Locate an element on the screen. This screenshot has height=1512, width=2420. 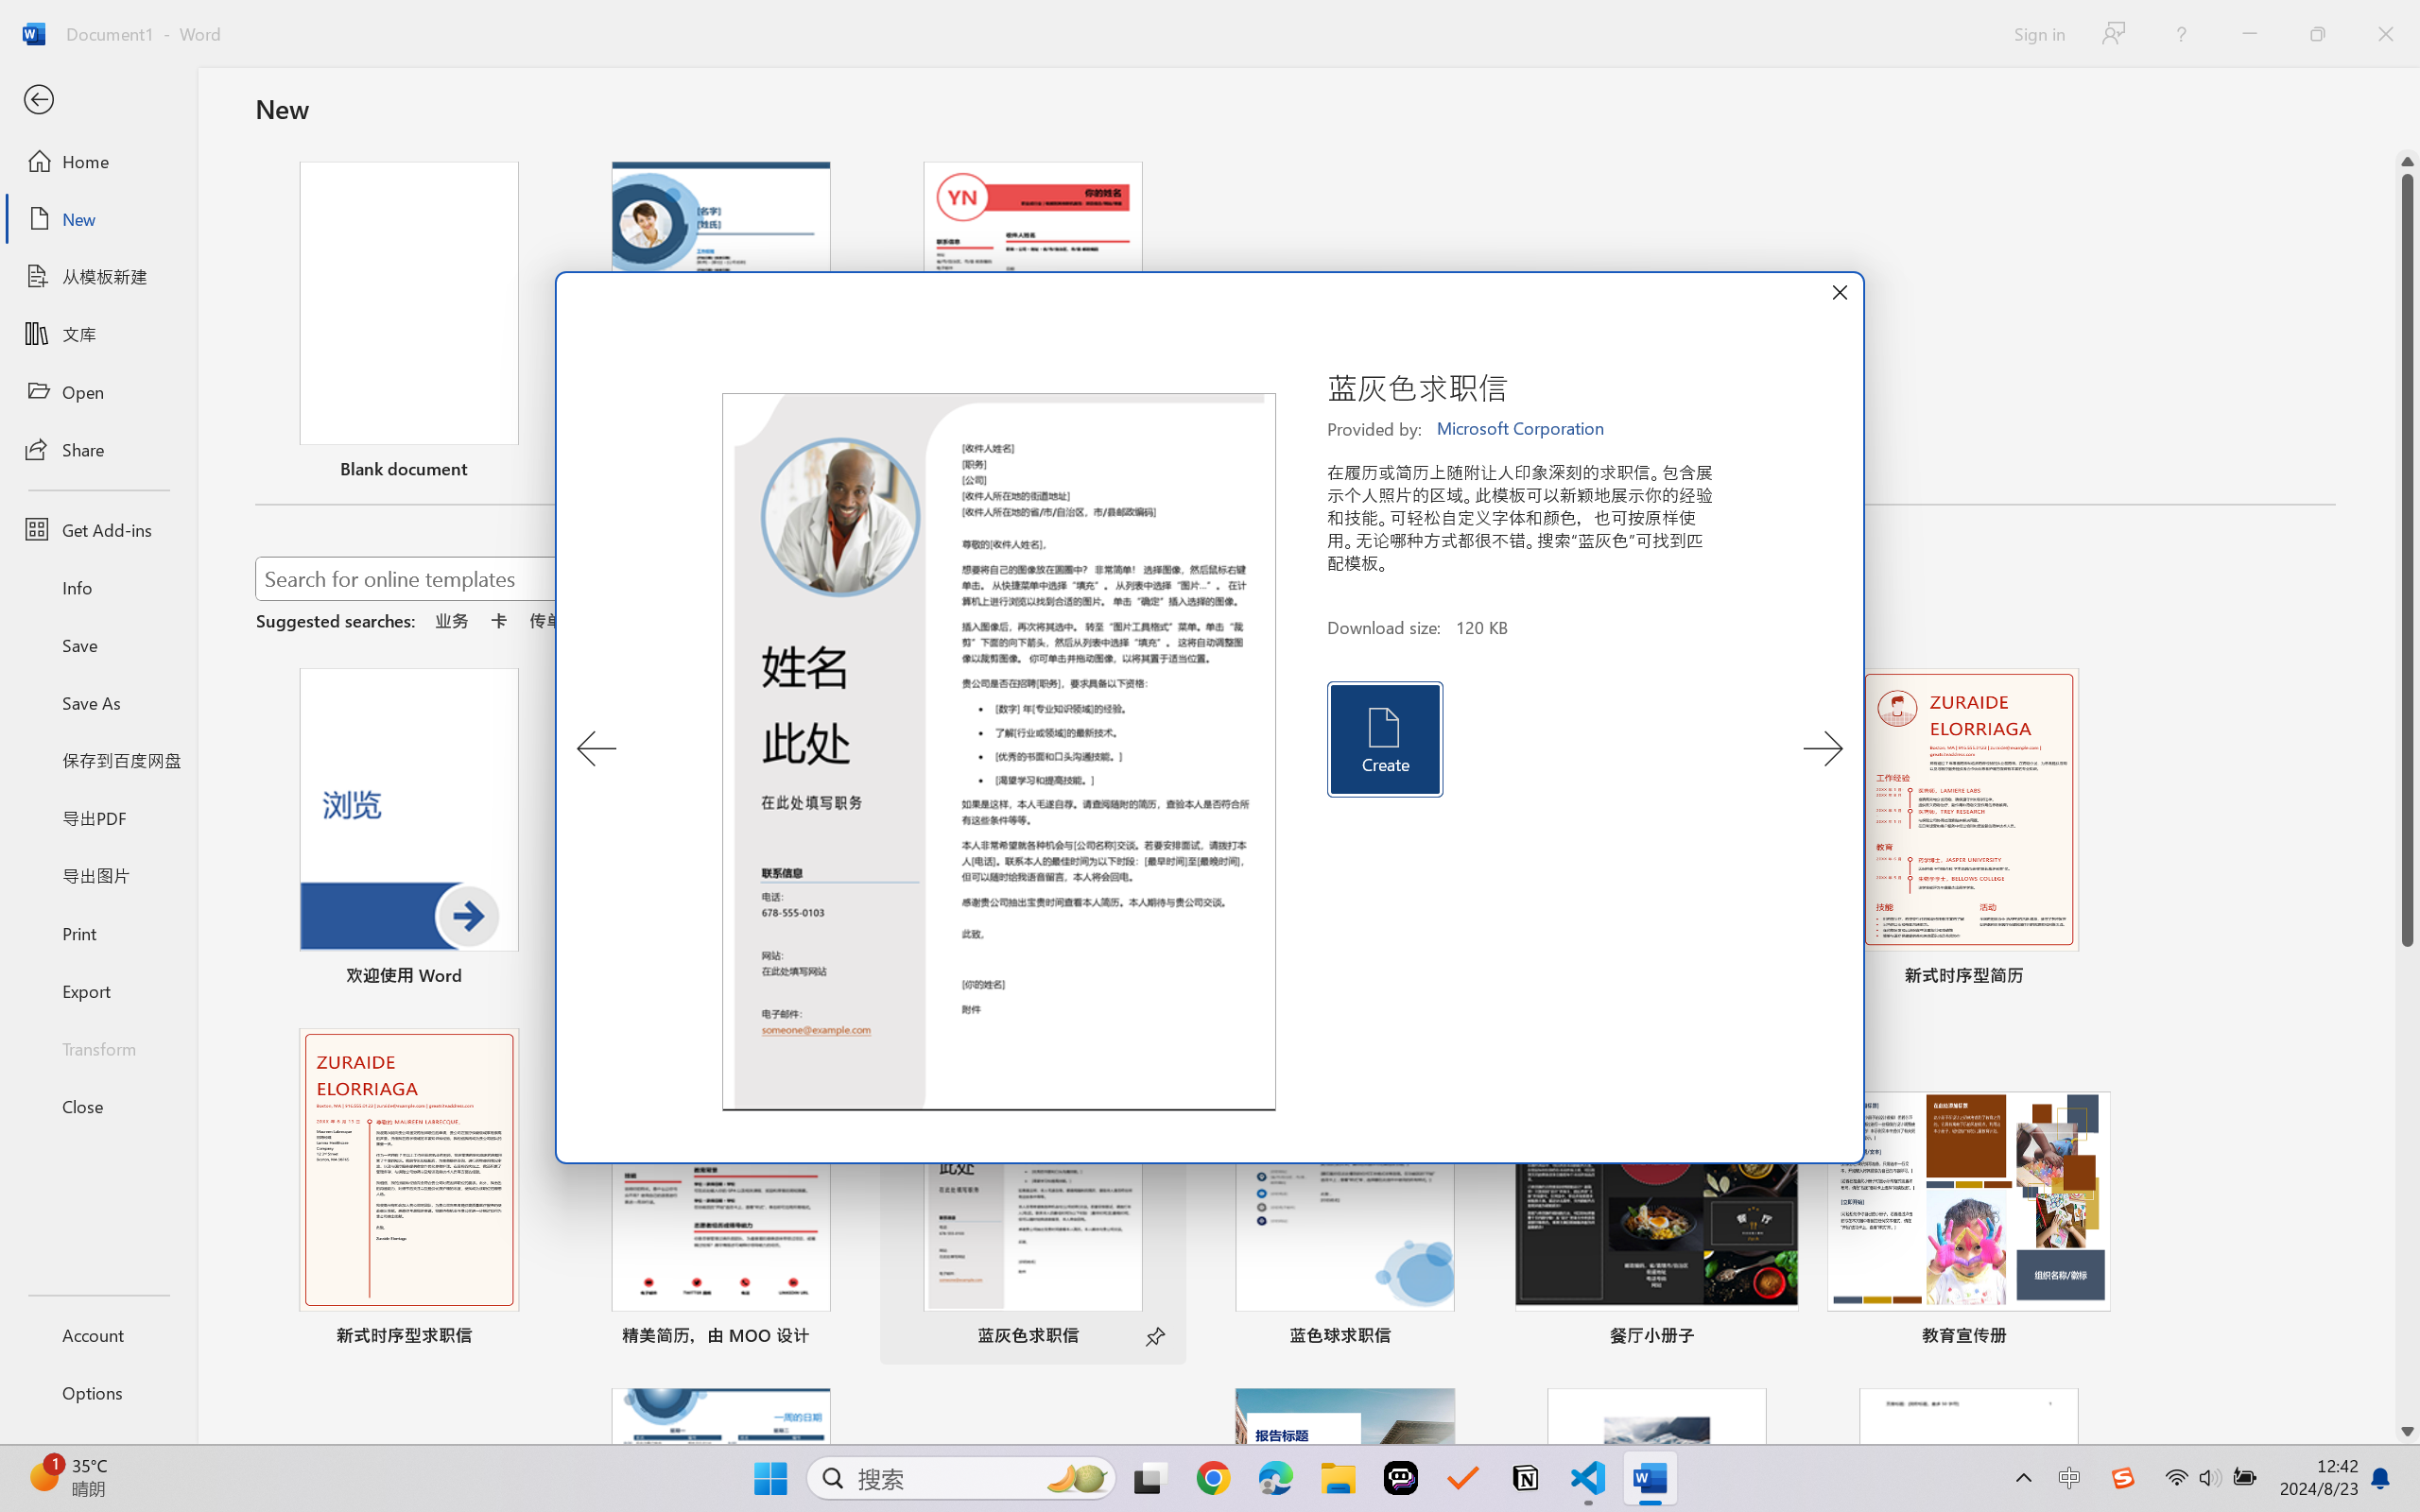
Create is located at coordinates (1384, 739).